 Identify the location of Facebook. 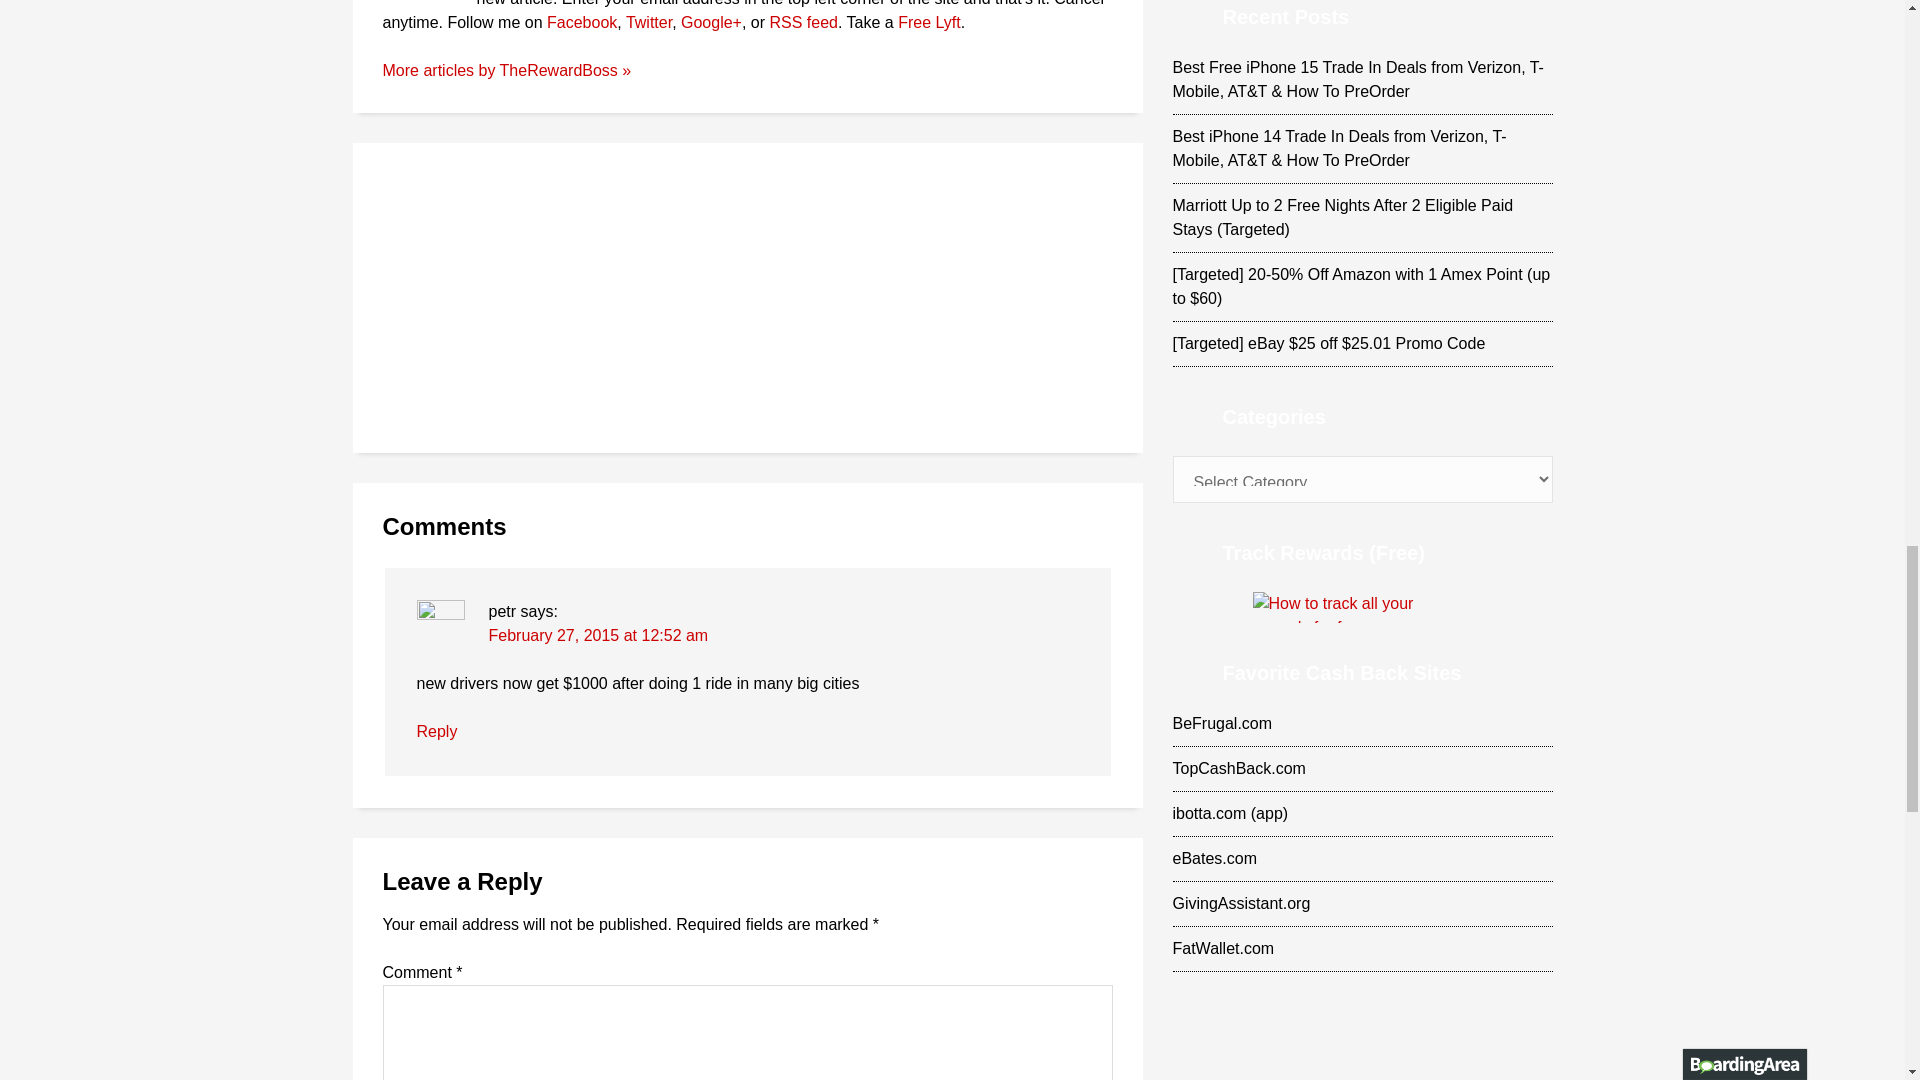
(582, 22).